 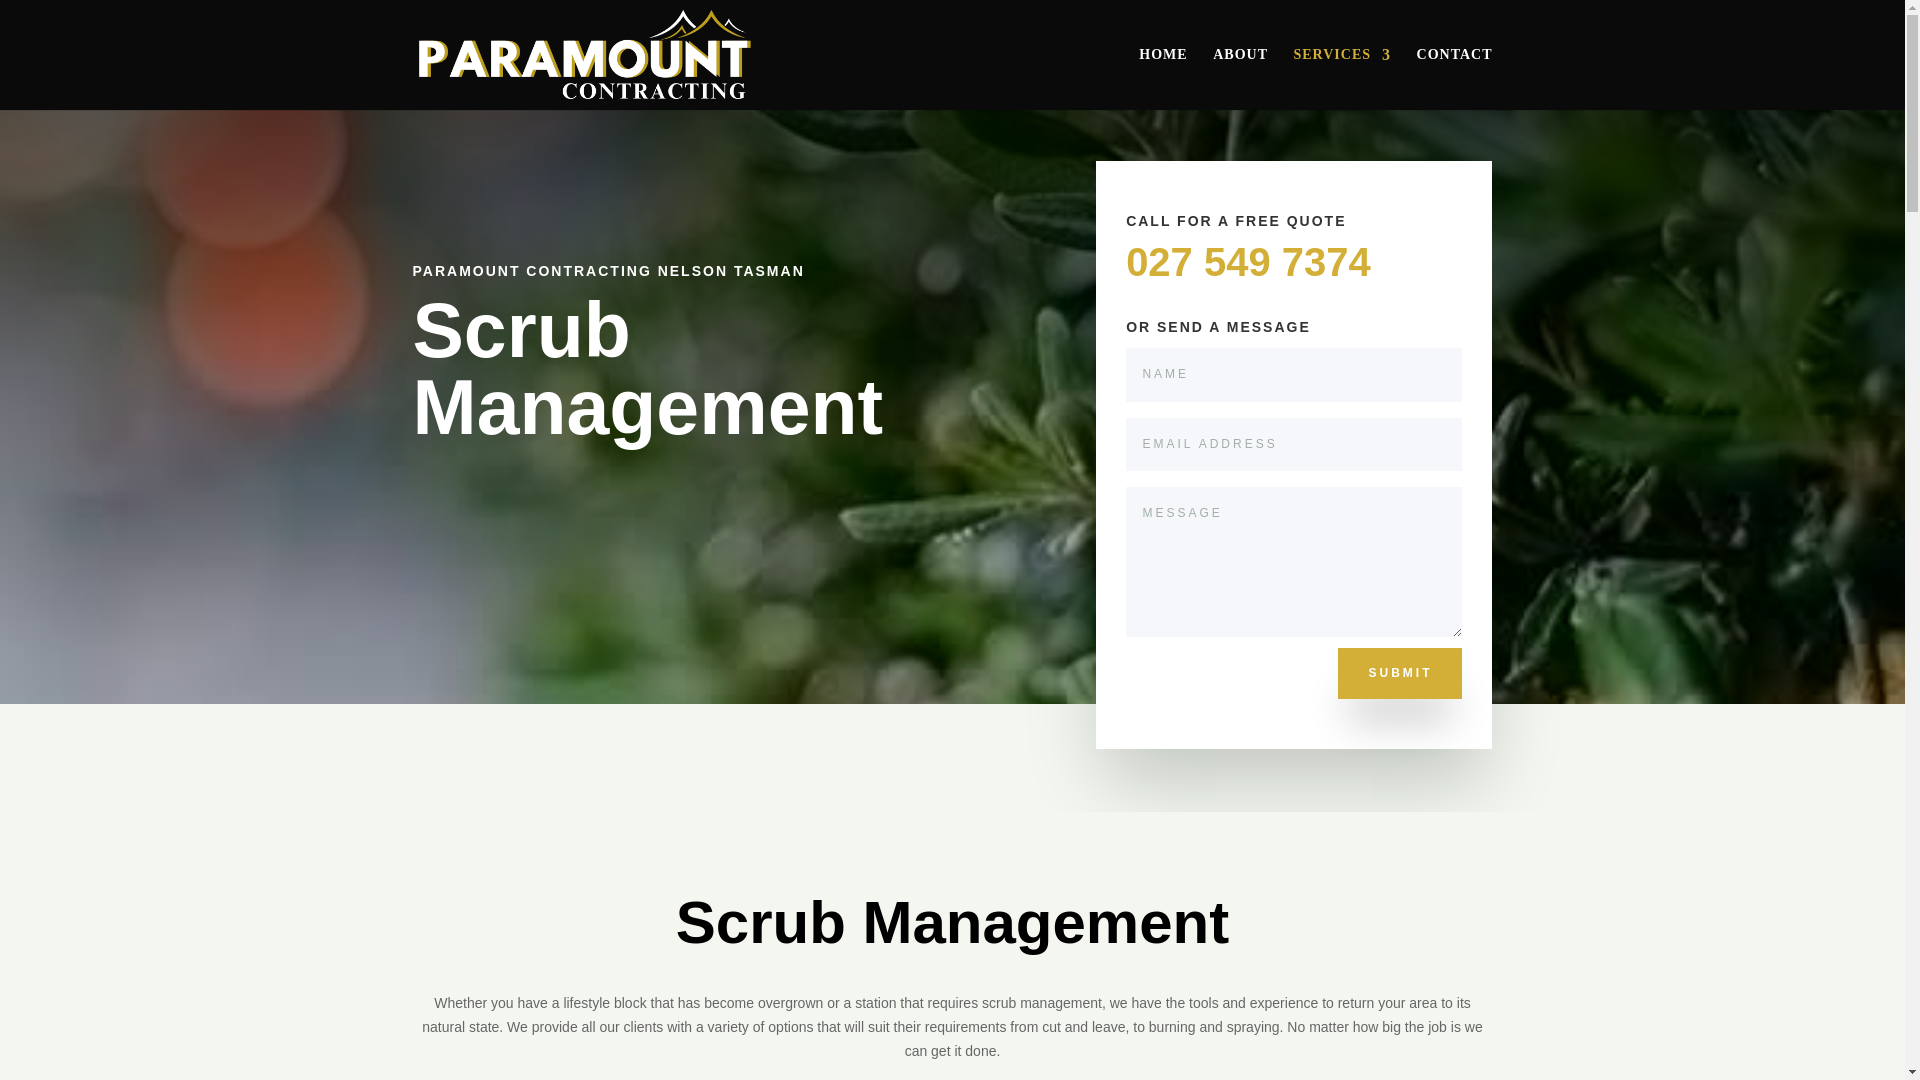 What do you see at coordinates (1400, 672) in the screenshot?
I see `SUBMIT` at bounding box center [1400, 672].